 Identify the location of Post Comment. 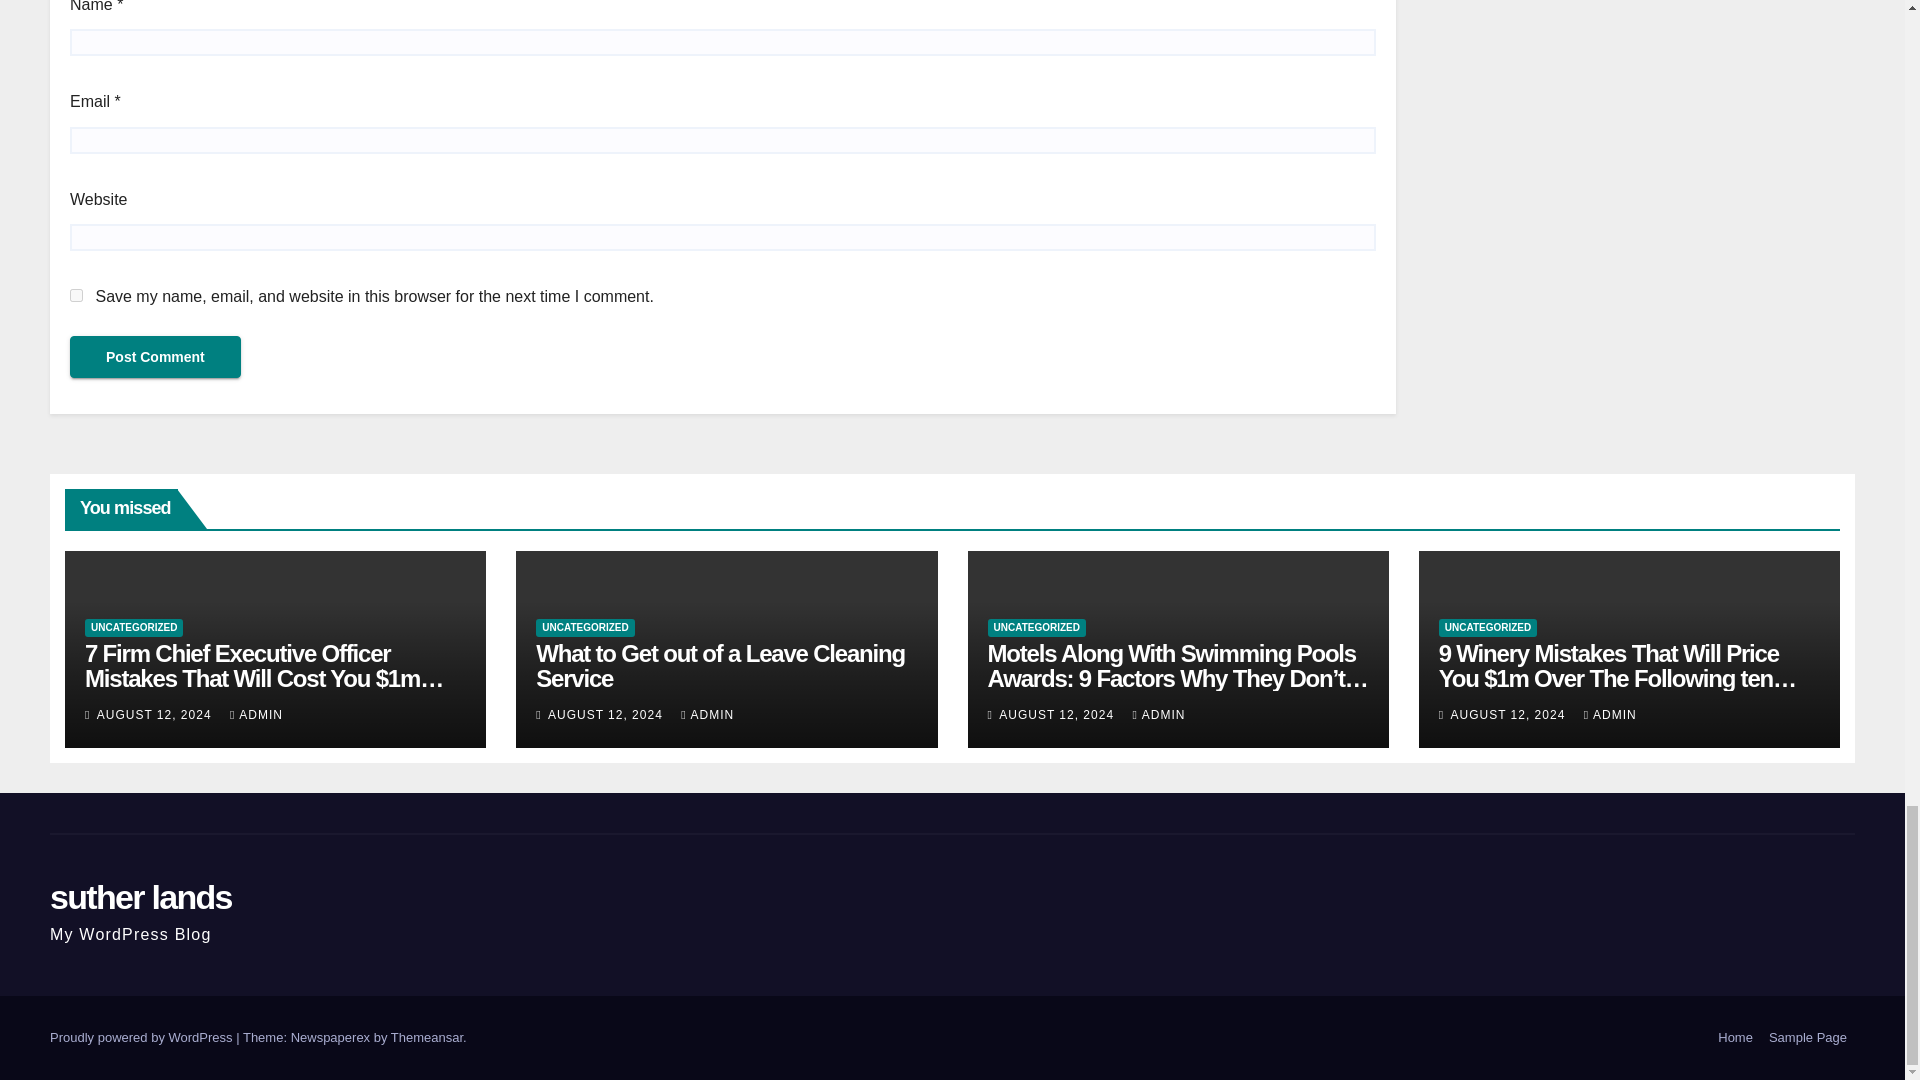
(155, 356).